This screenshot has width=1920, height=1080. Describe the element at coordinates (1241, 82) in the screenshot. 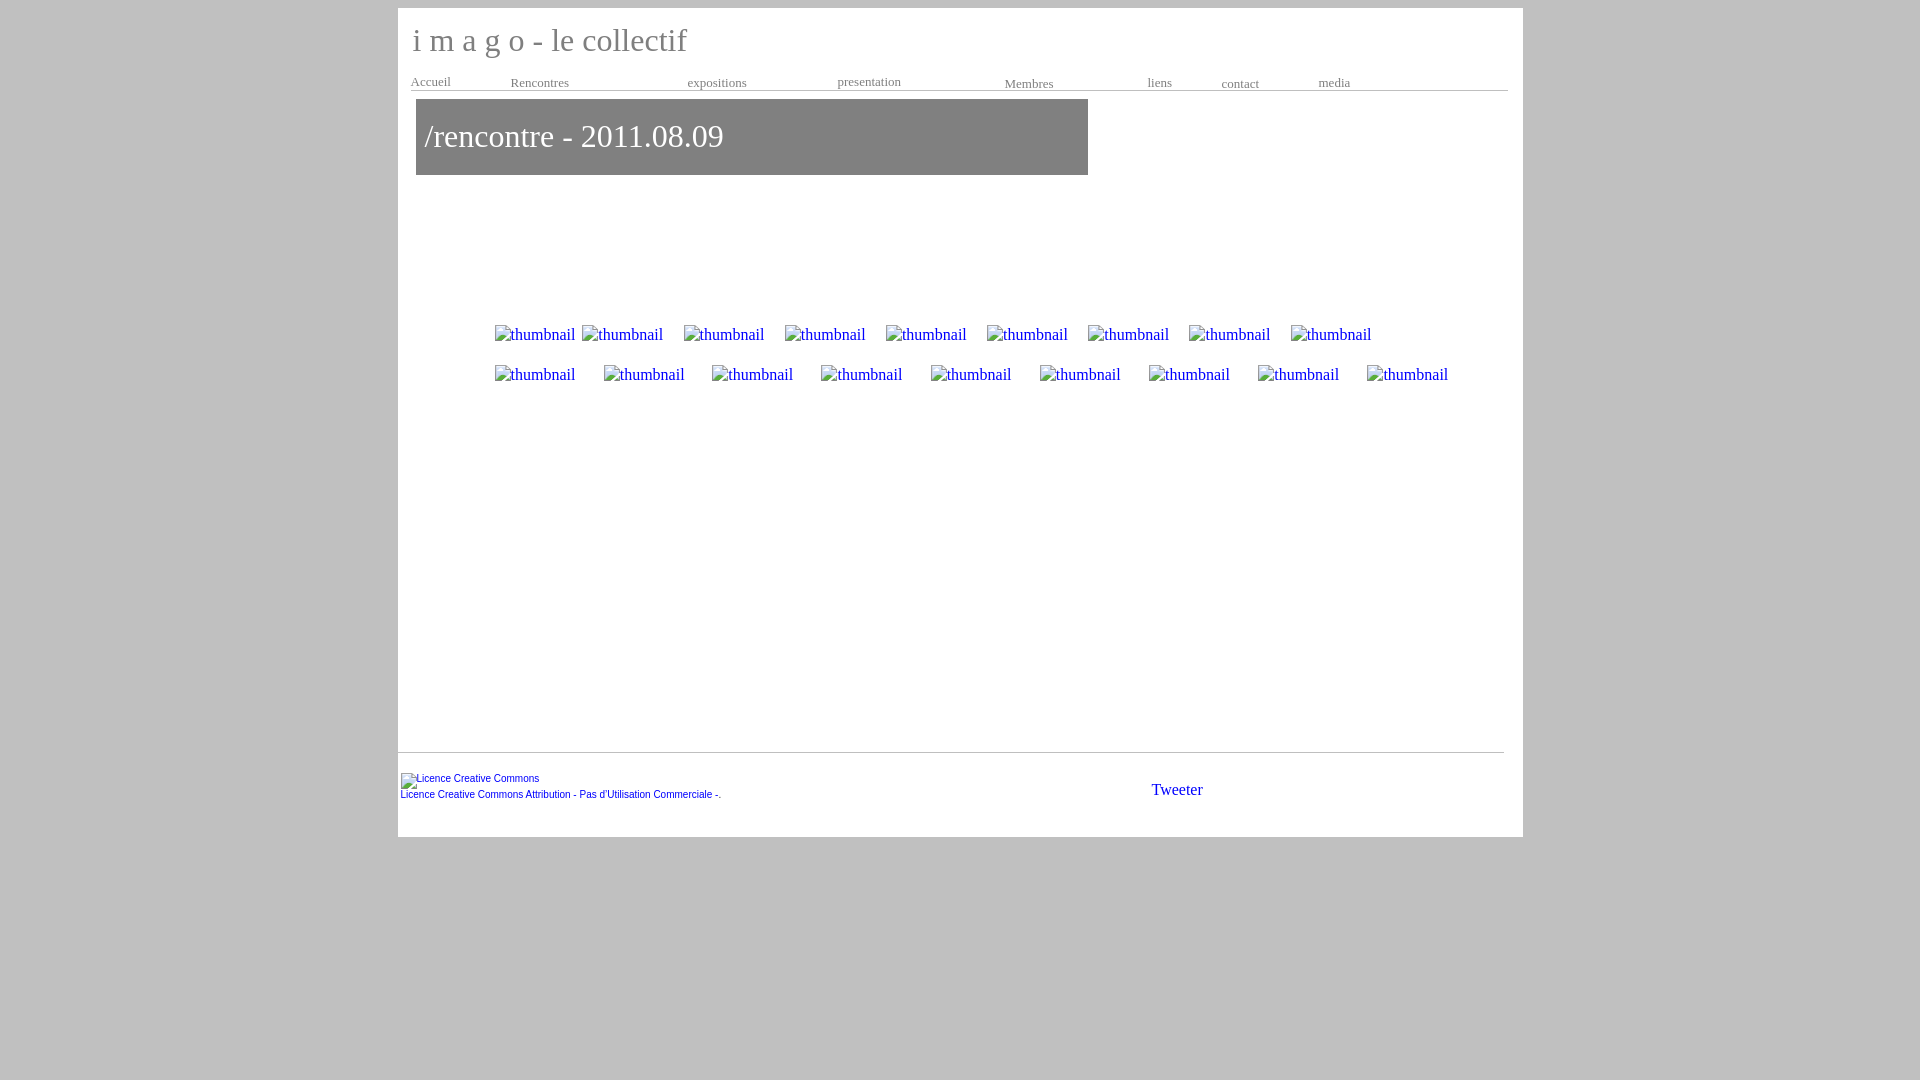

I see `contact` at that location.